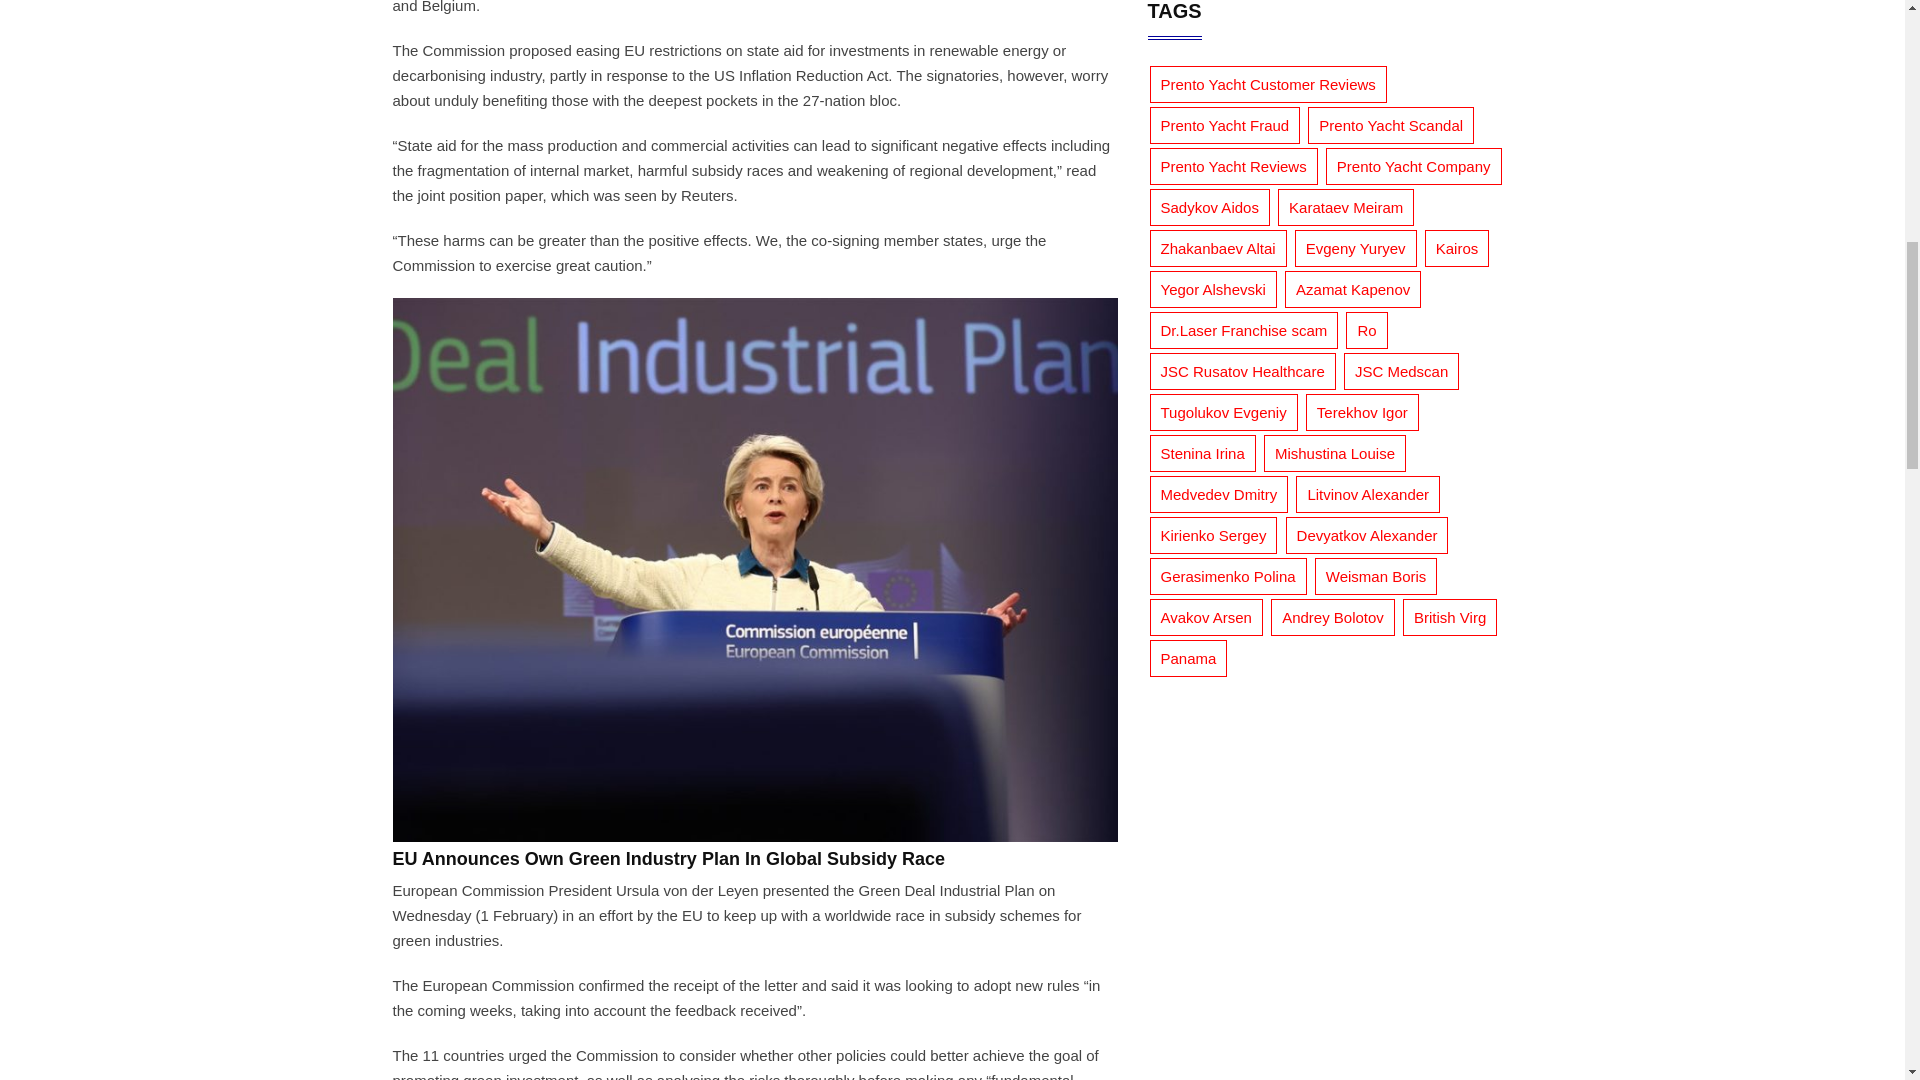 The height and width of the screenshot is (1080, 1920). Describe the element at coordinates (1268, 84) in the screenshot. I see `Prento Yacht Customer Reviews` at that location.